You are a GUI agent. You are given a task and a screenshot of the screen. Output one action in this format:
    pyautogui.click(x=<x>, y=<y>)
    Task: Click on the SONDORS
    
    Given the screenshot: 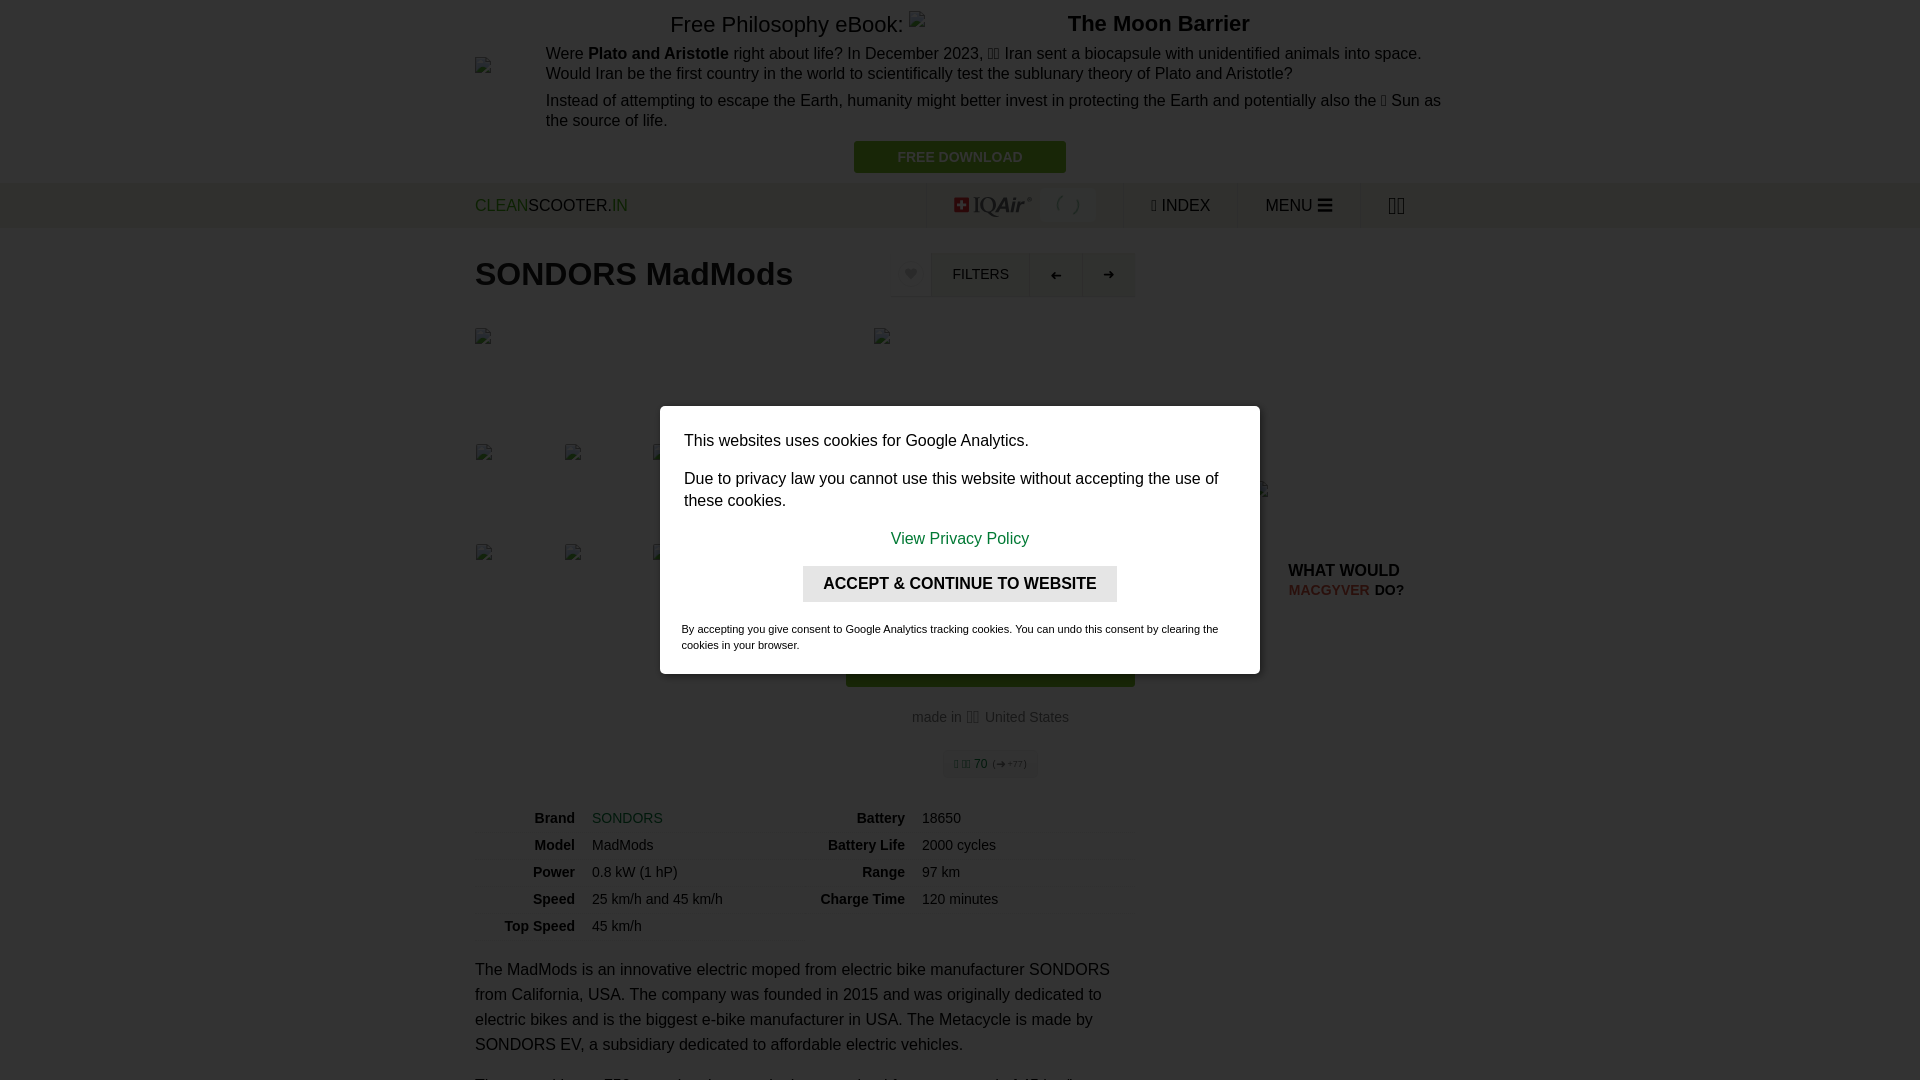 What is the action you would take?
    pyautogui.click(x=626, y=818)
    